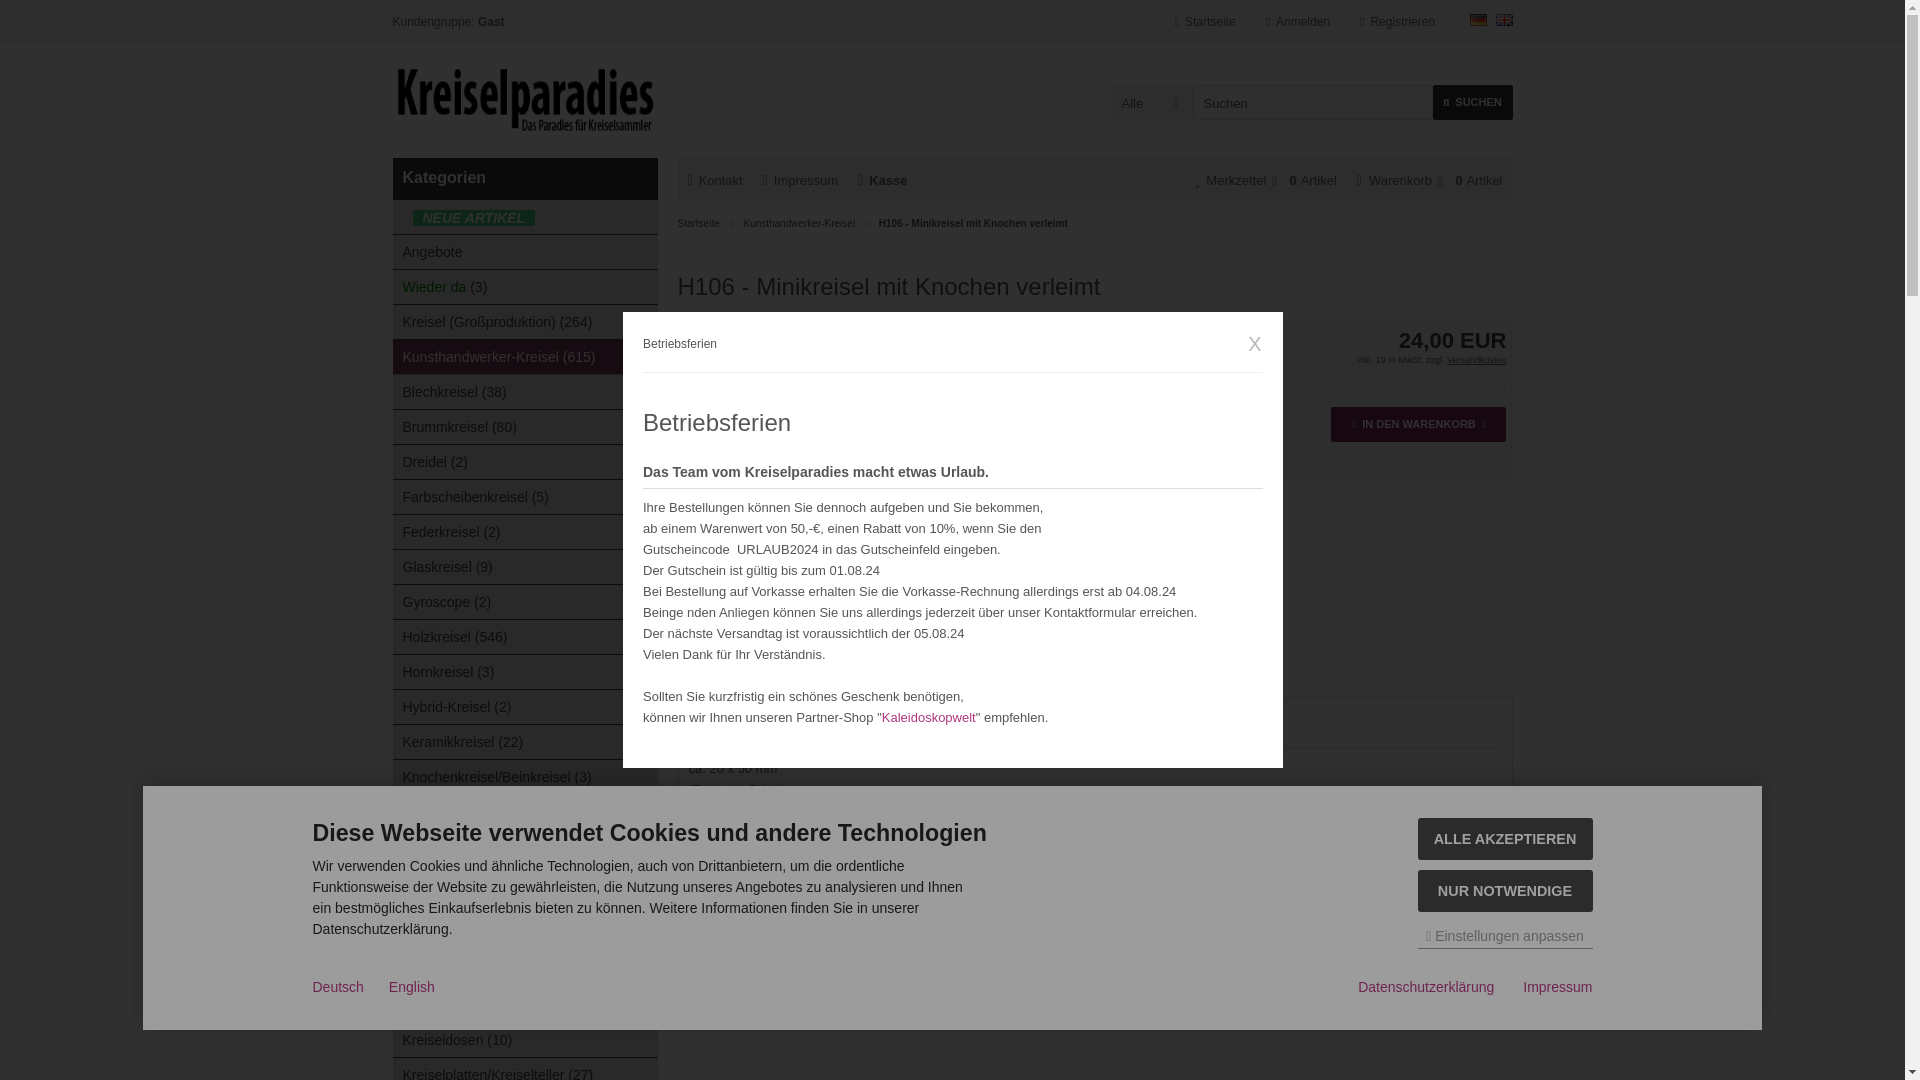 The height and width of the screenshot is (1080, 1920). I want to click on Rezension schreiben, so click(1072, 474).